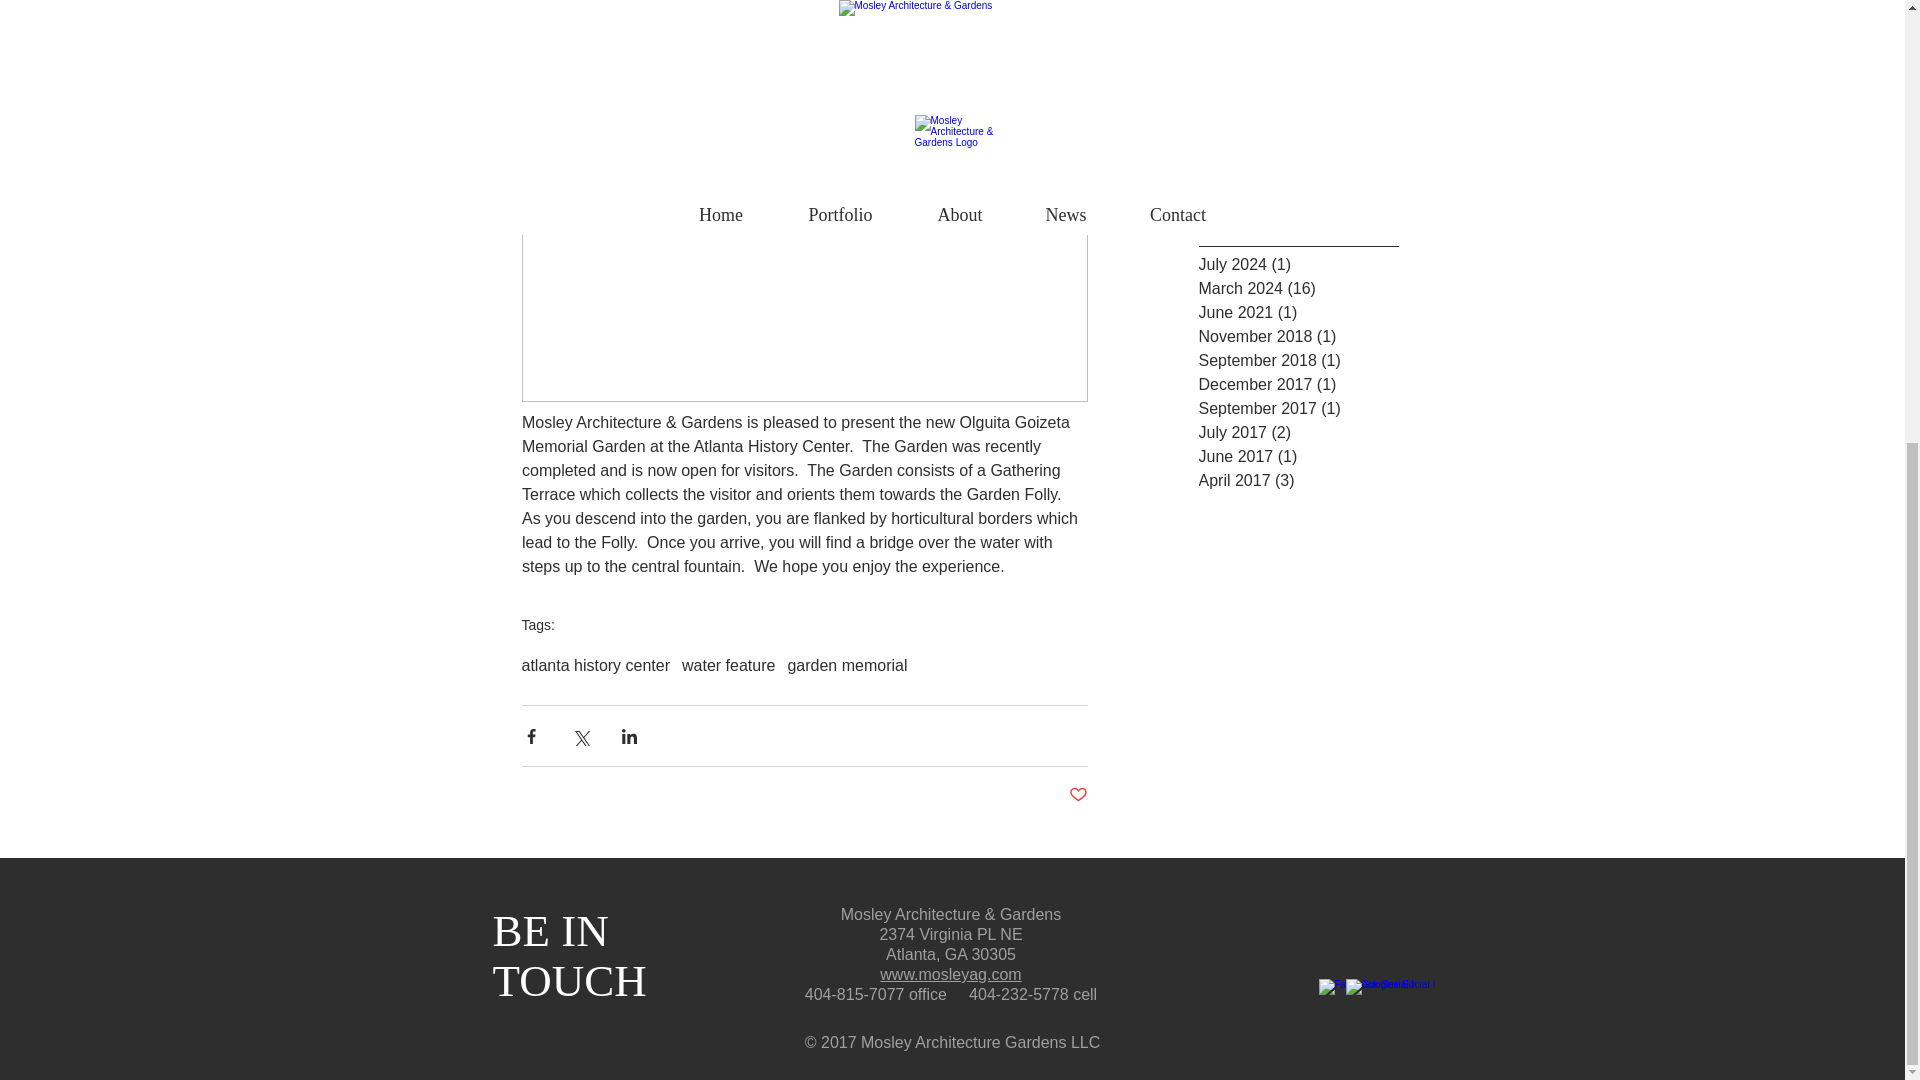 Image resolution: width=1920 pixels, height=1080 pixels. What do you see at coordinates (846, 666) in the screenshot?
I see `garden memorial` at bounding box center [846, 666].